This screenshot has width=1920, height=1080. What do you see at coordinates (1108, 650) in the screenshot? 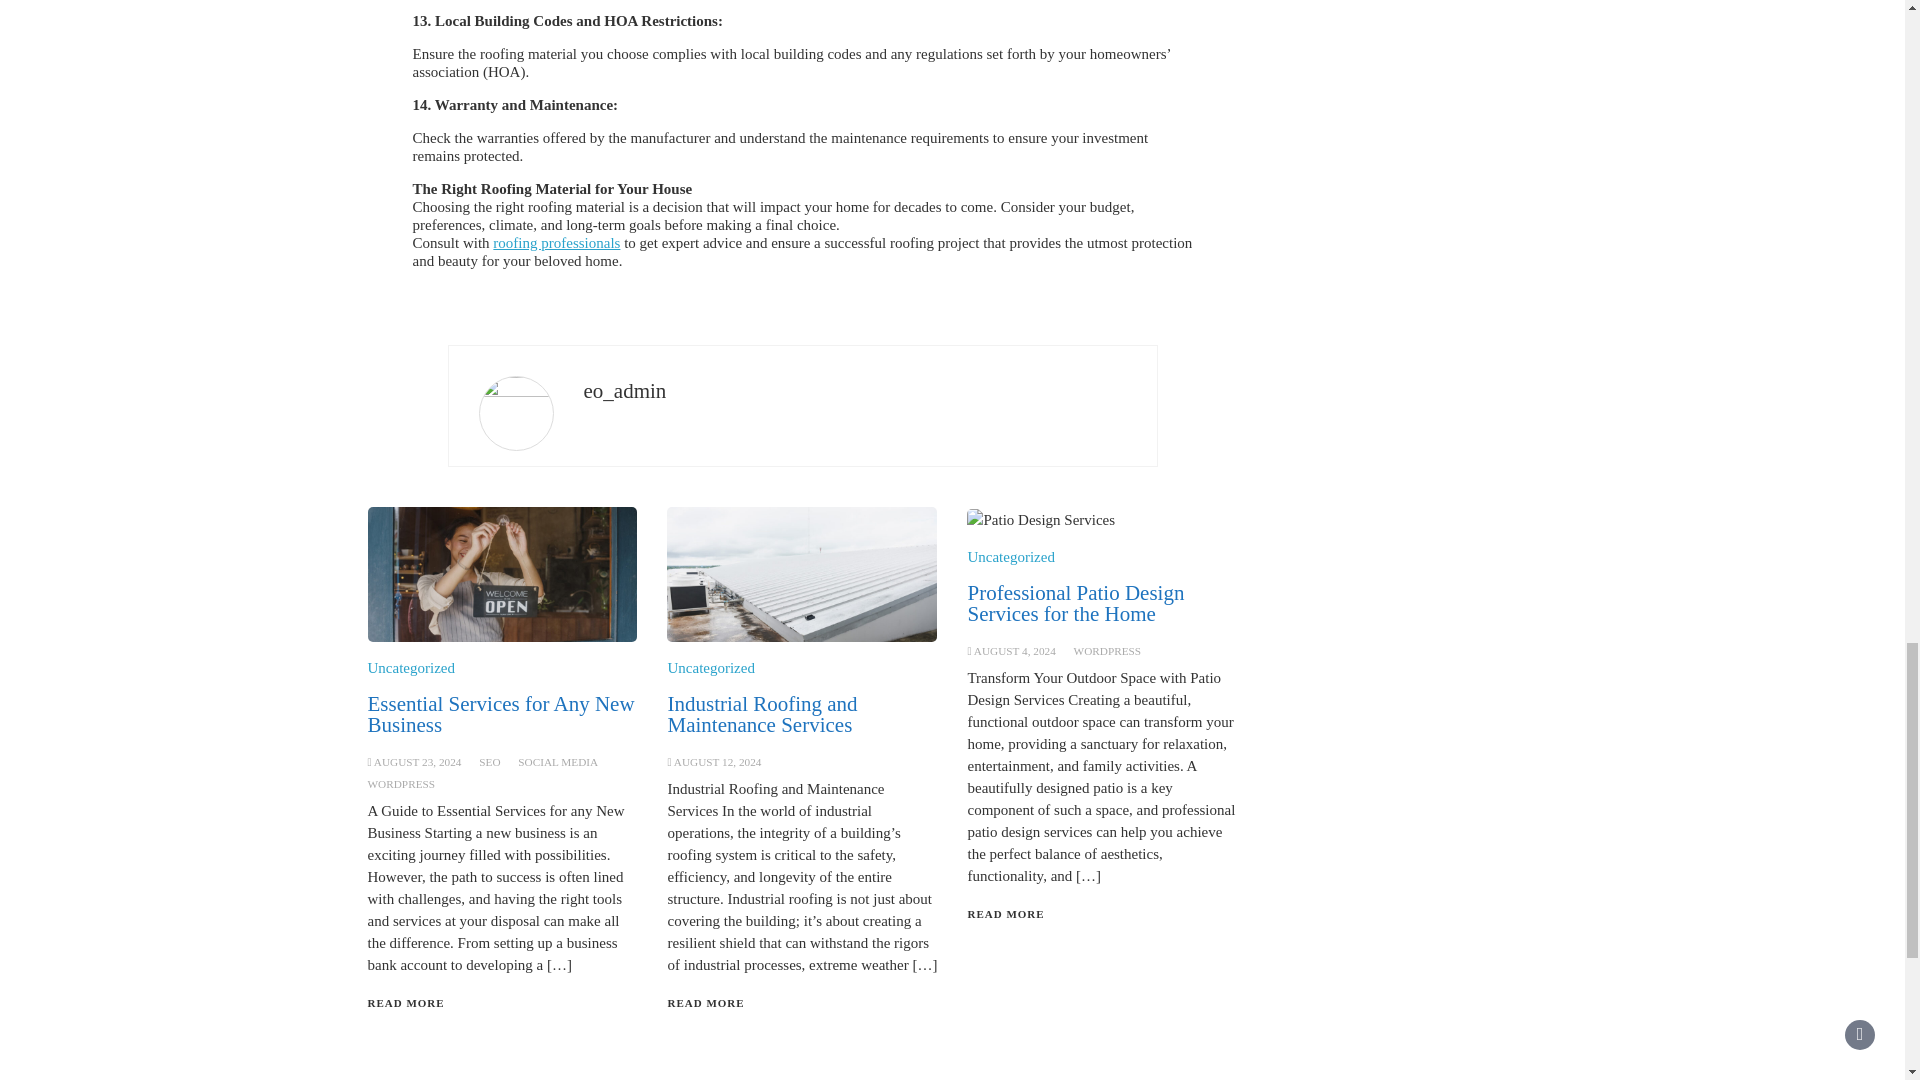
I see `WORDPRESS` at bounding box center [1108, 650].